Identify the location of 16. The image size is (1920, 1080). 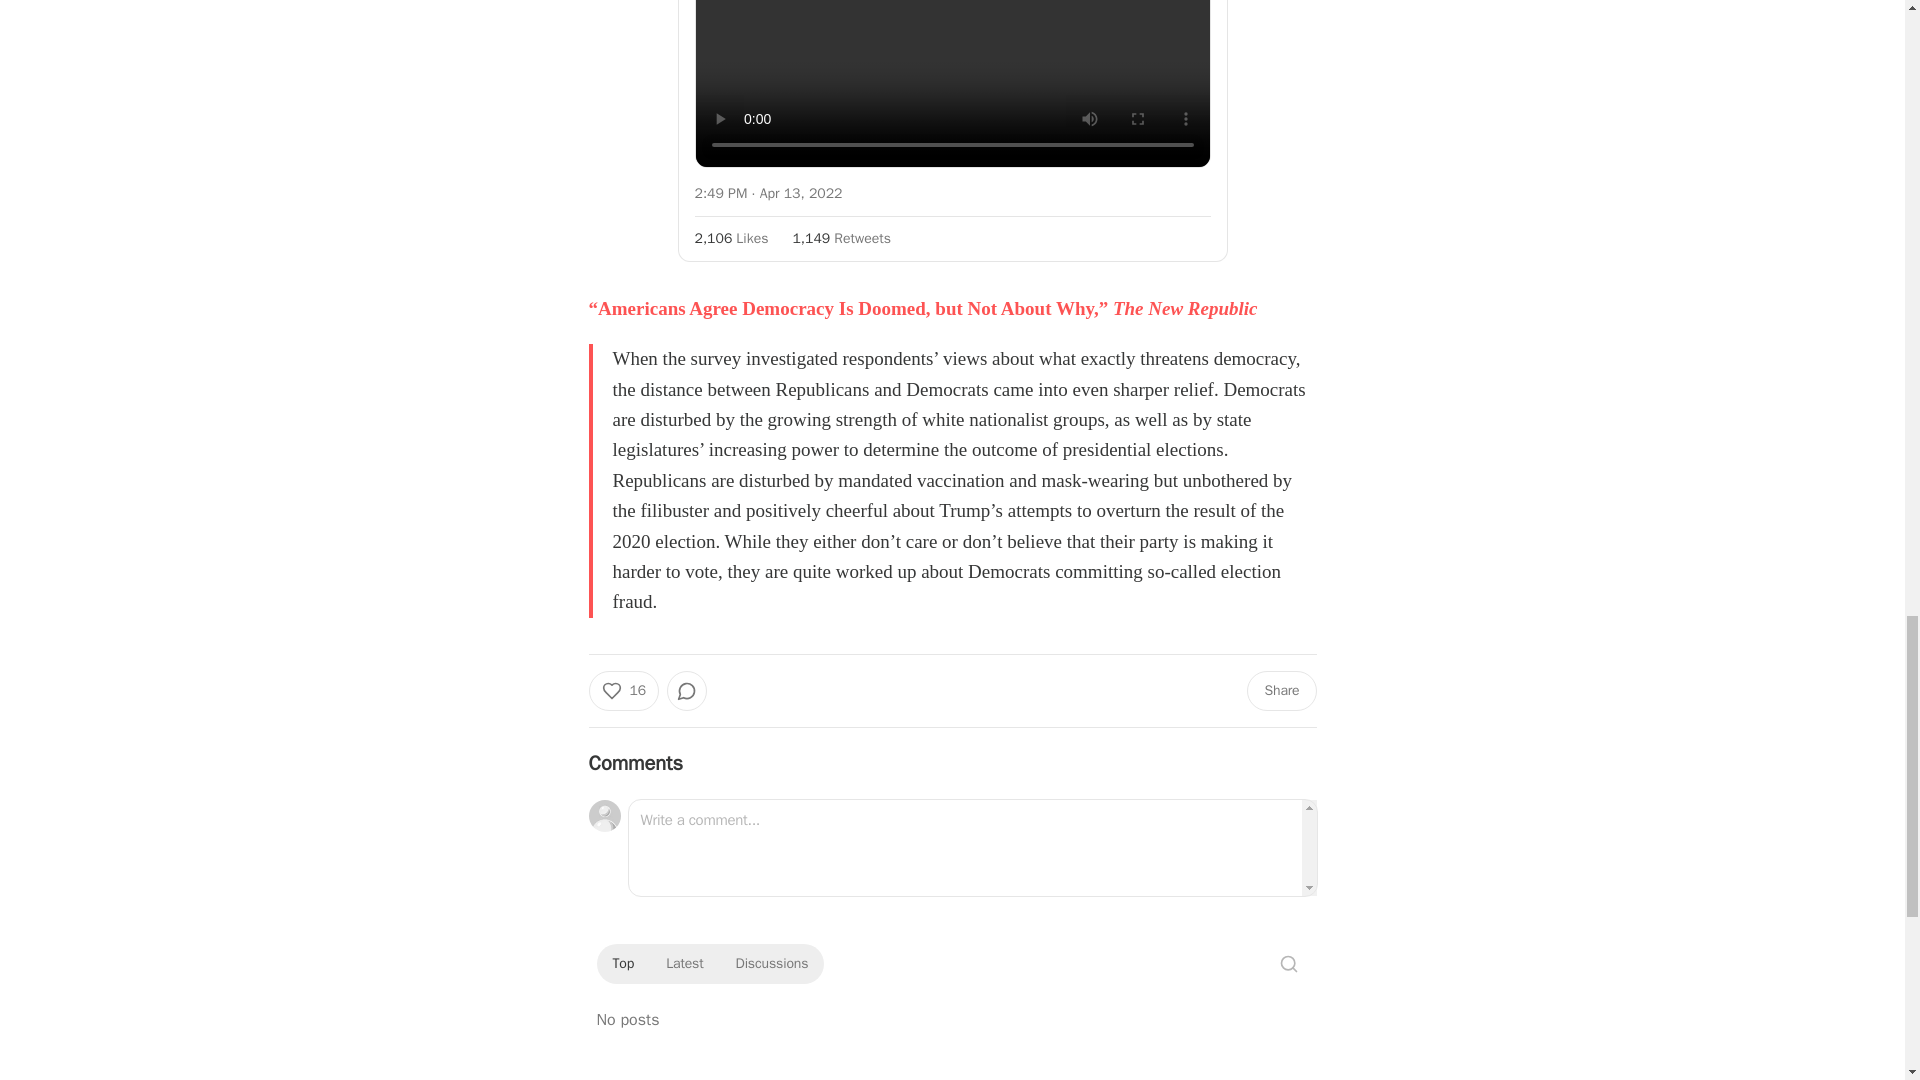
(622, 690).